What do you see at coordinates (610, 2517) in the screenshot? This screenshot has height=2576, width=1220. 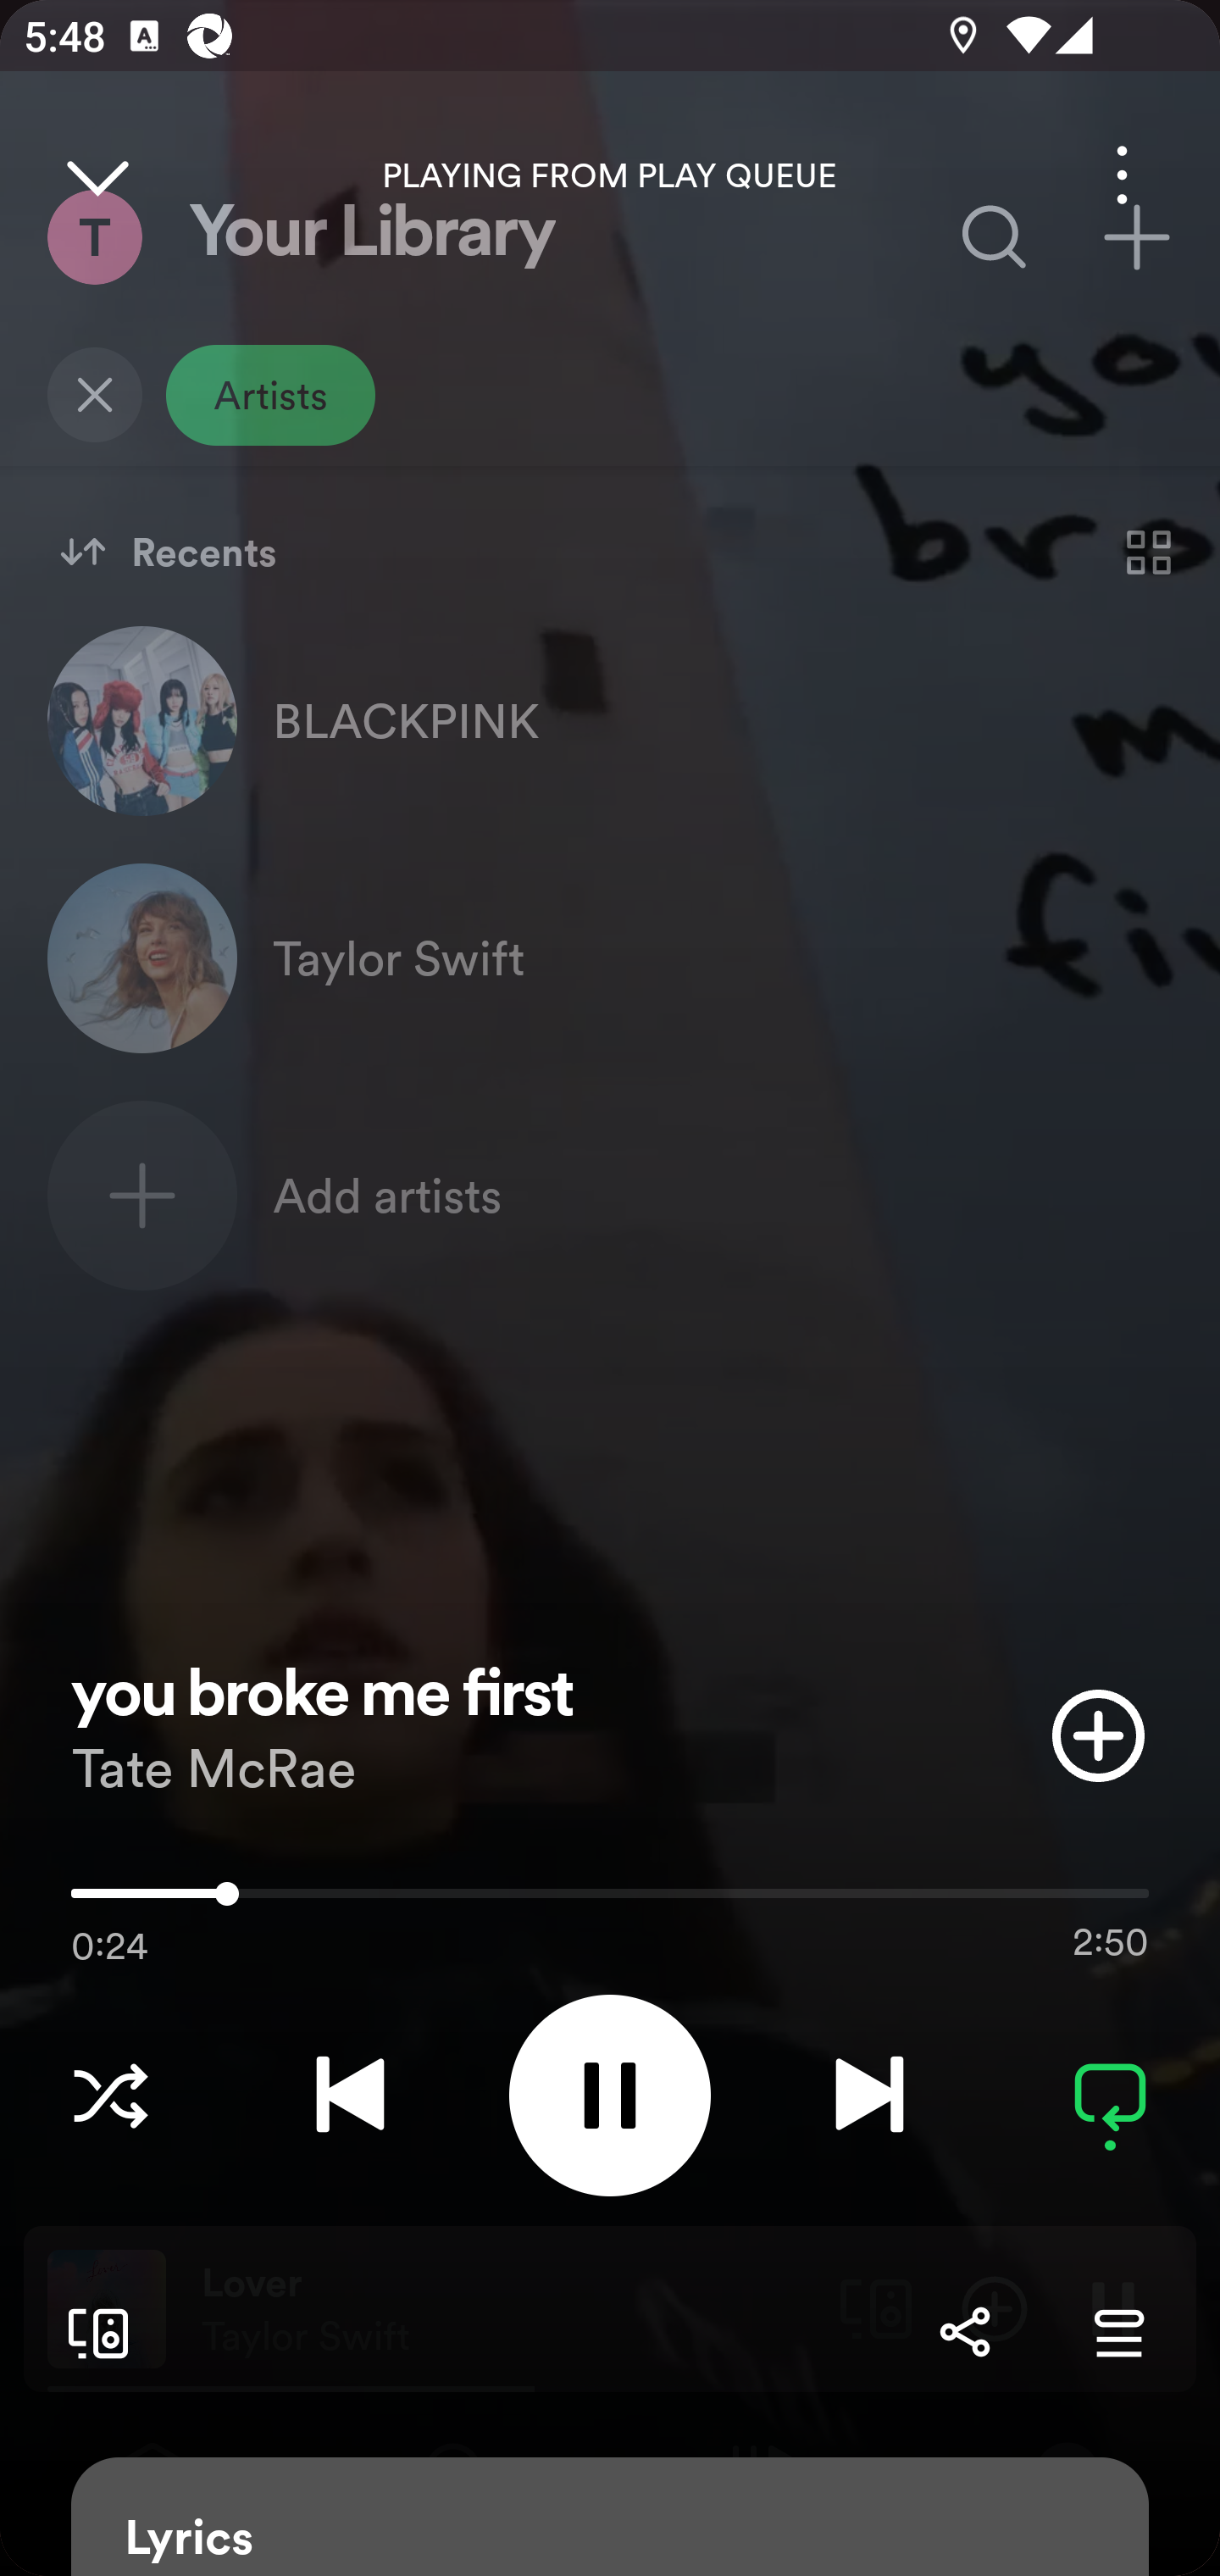 I see `Lyrics` at bounding box center [610, 2517].